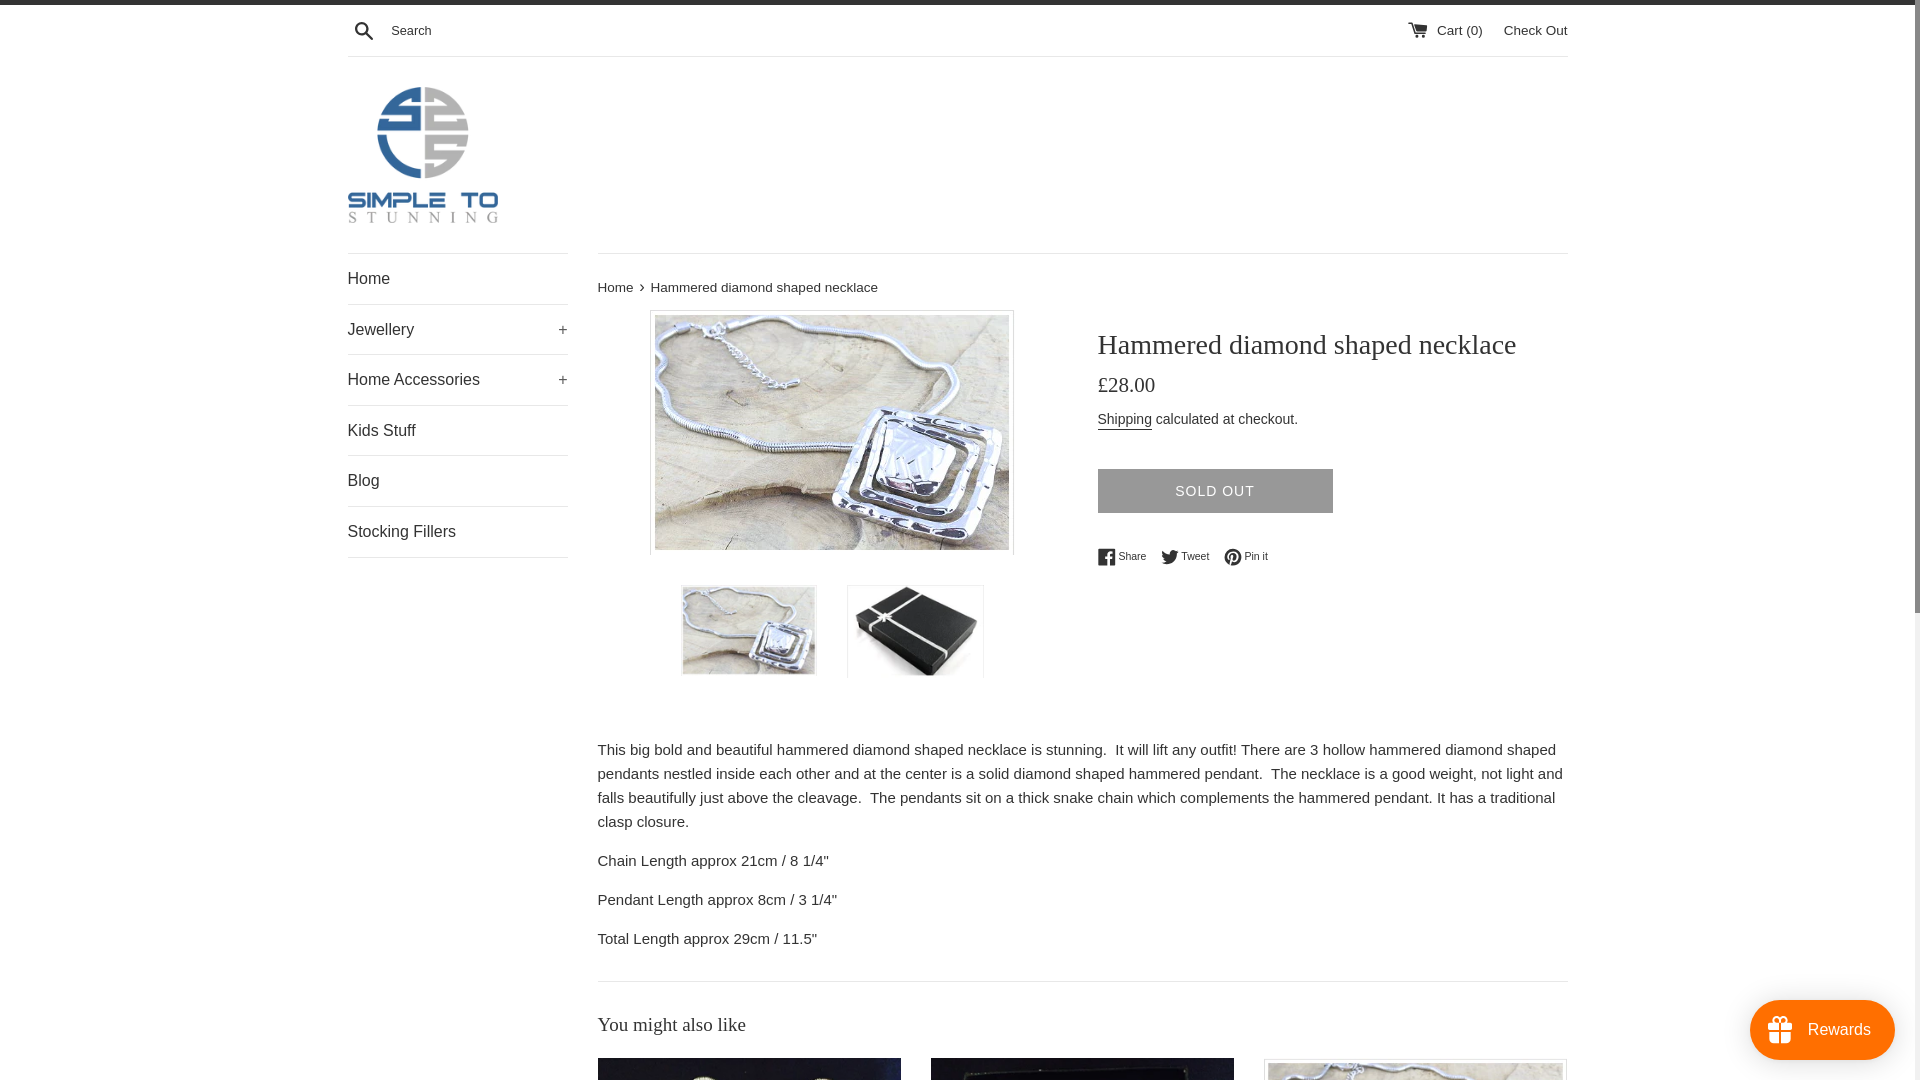 This screenshot has height=1080, width=1920. Describe the element at coordinates (617, 286) in the screenshot. I see `Kids Stuff` at that location.